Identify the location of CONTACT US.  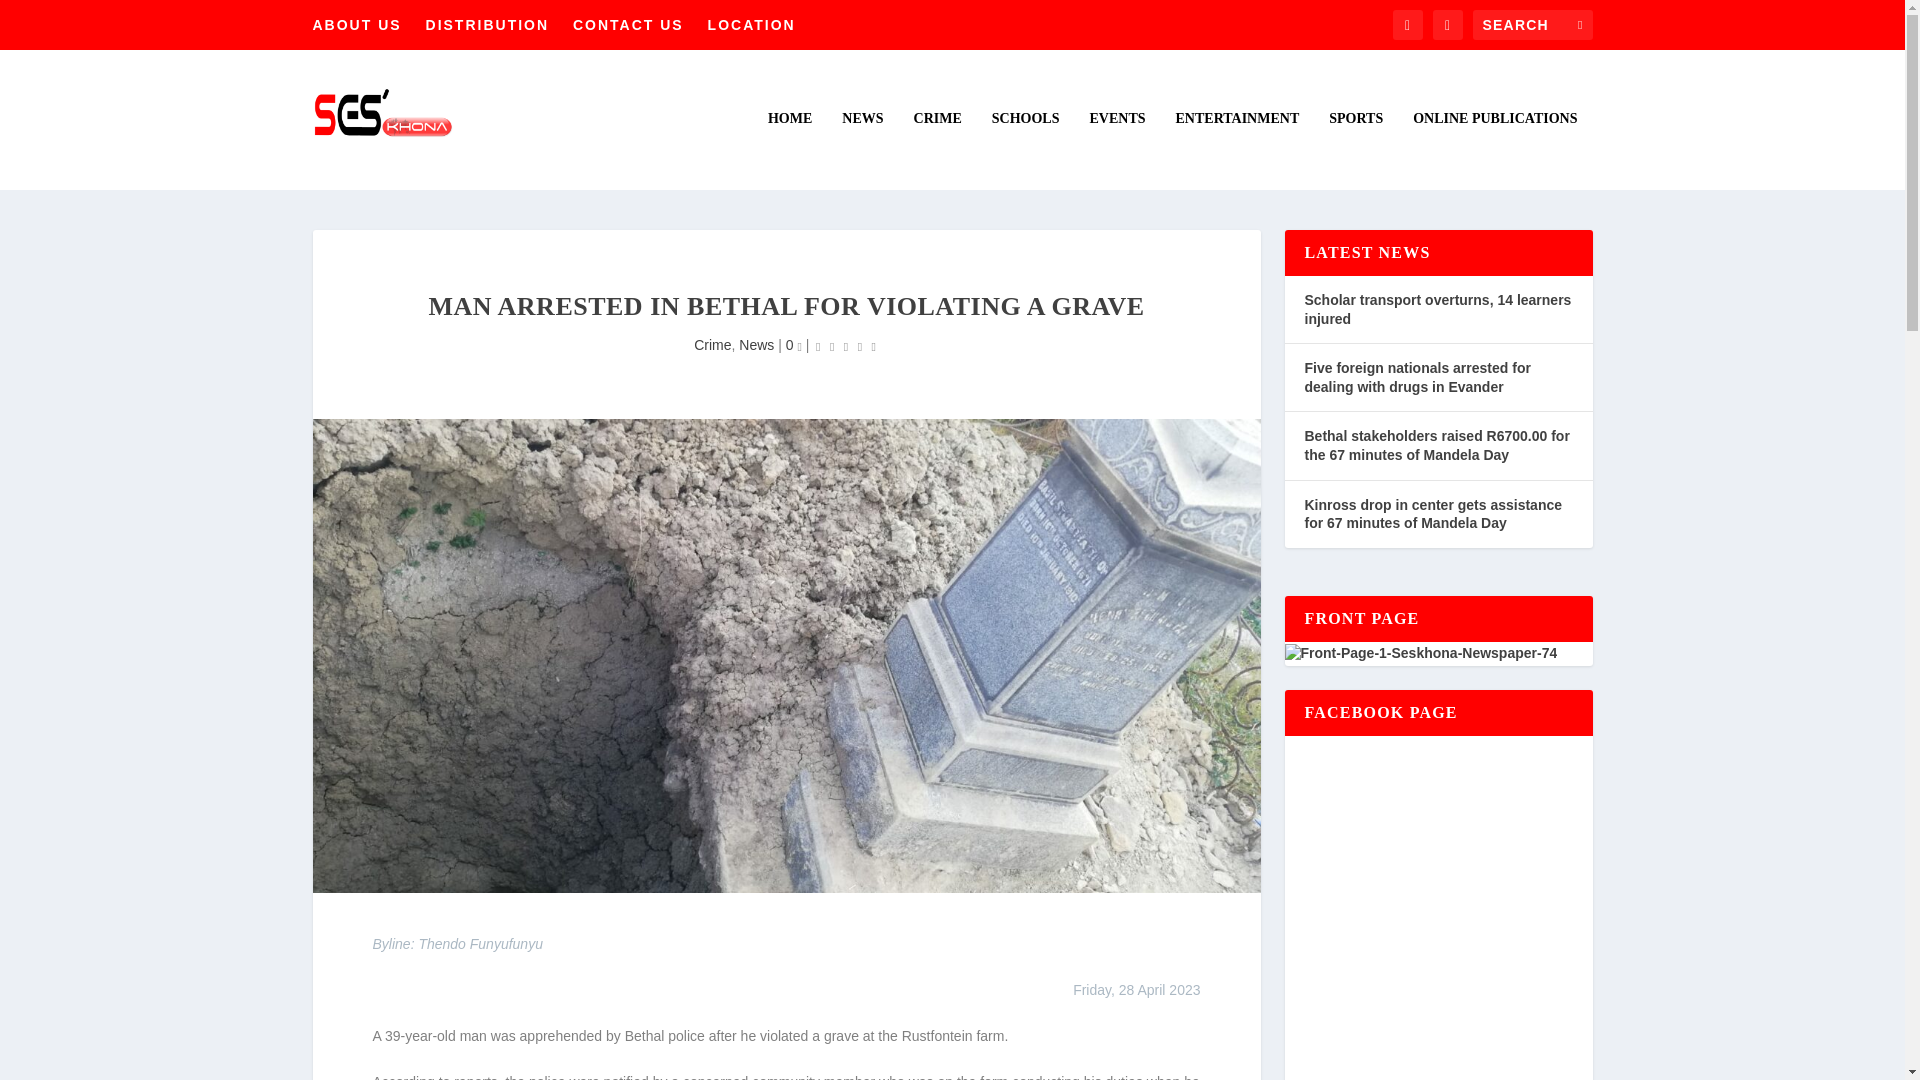
(628, 24).